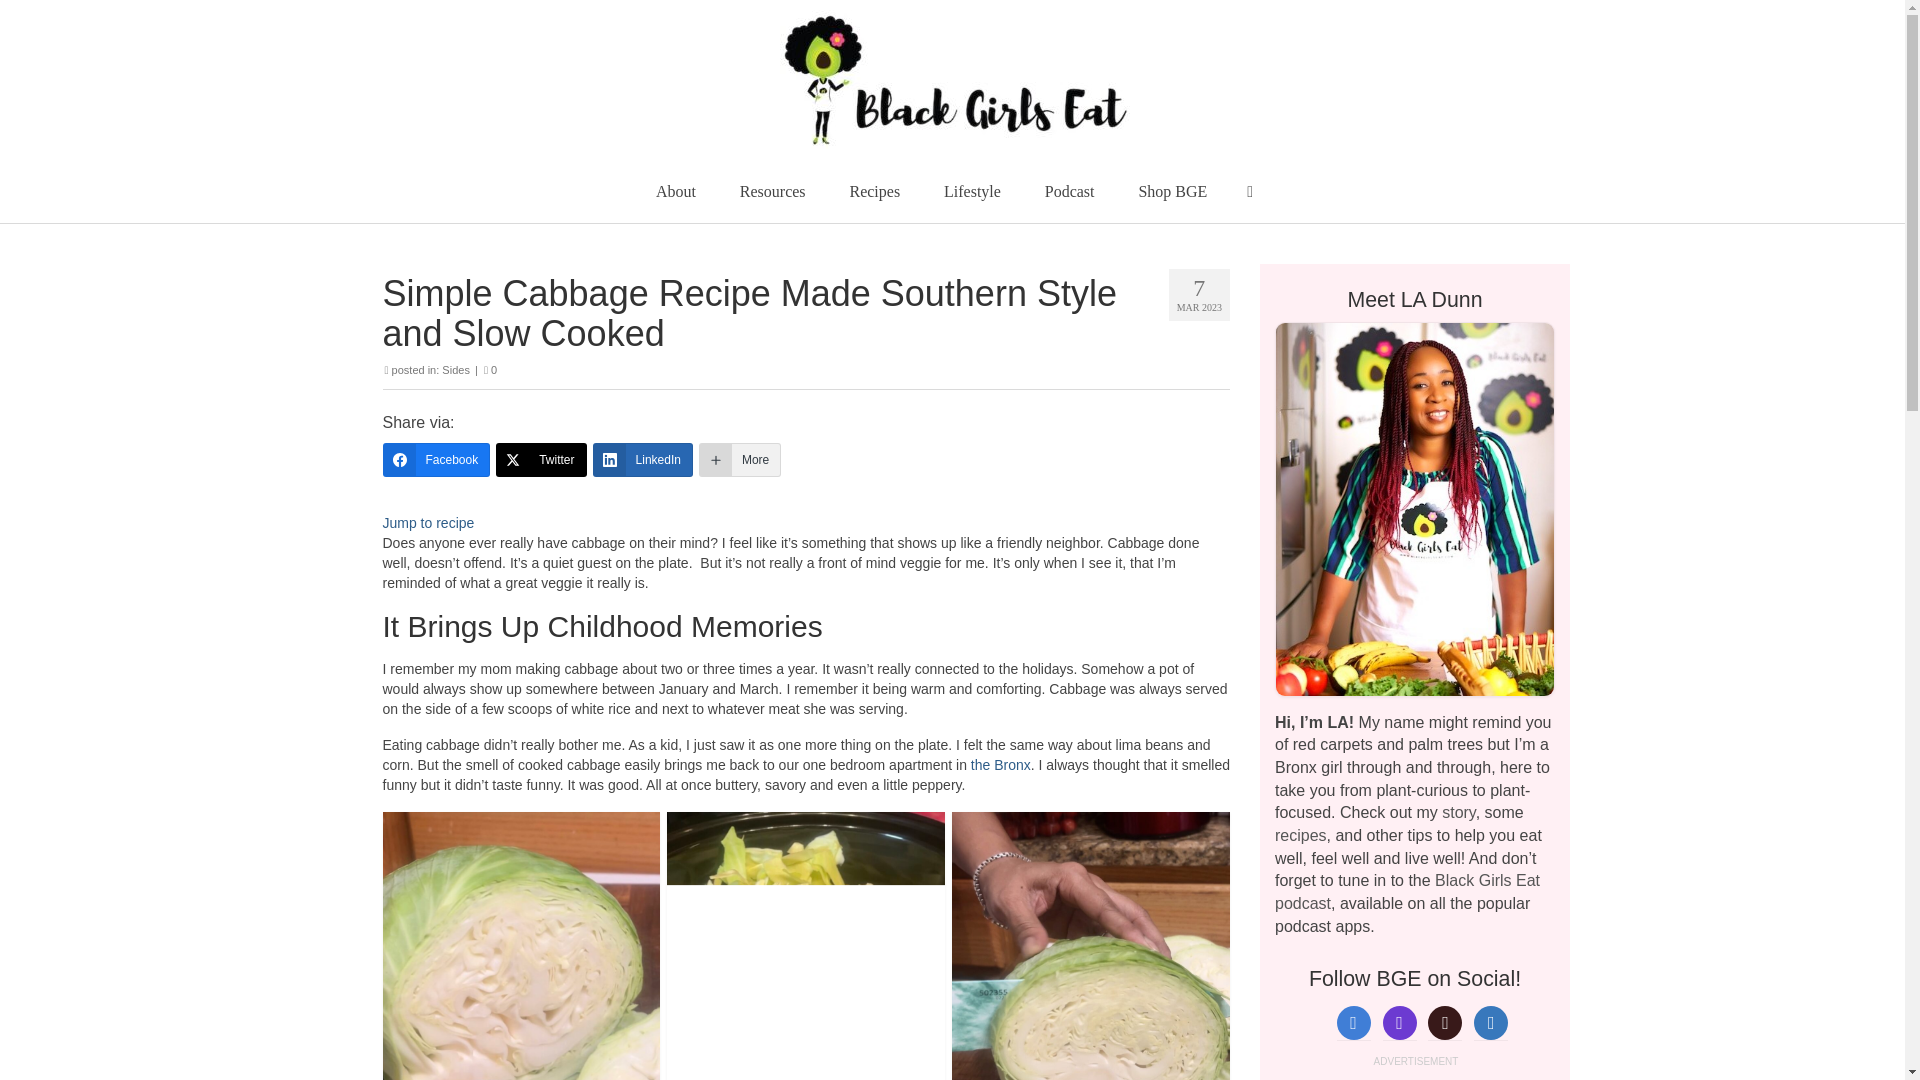  I want to click on Sides, so click(456, 369).